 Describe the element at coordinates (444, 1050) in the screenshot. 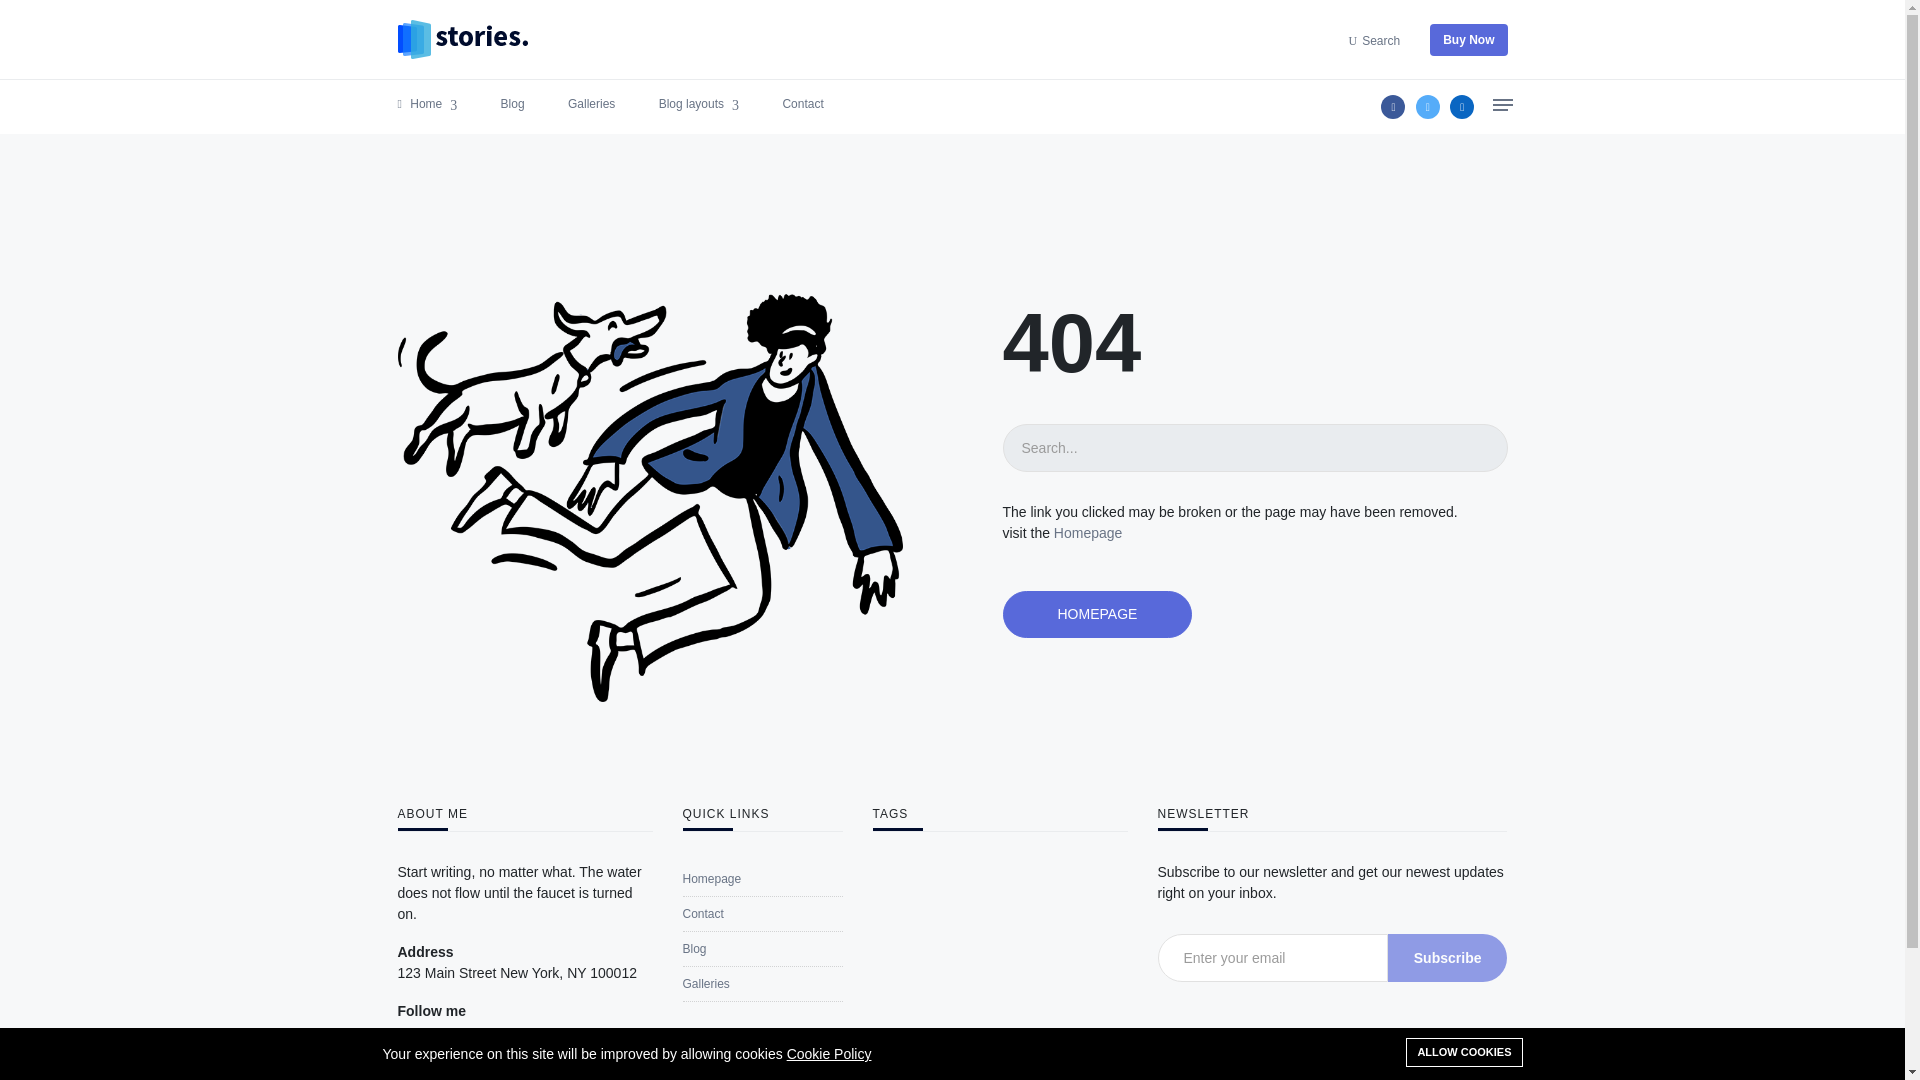

I see `Twitter` at that location.